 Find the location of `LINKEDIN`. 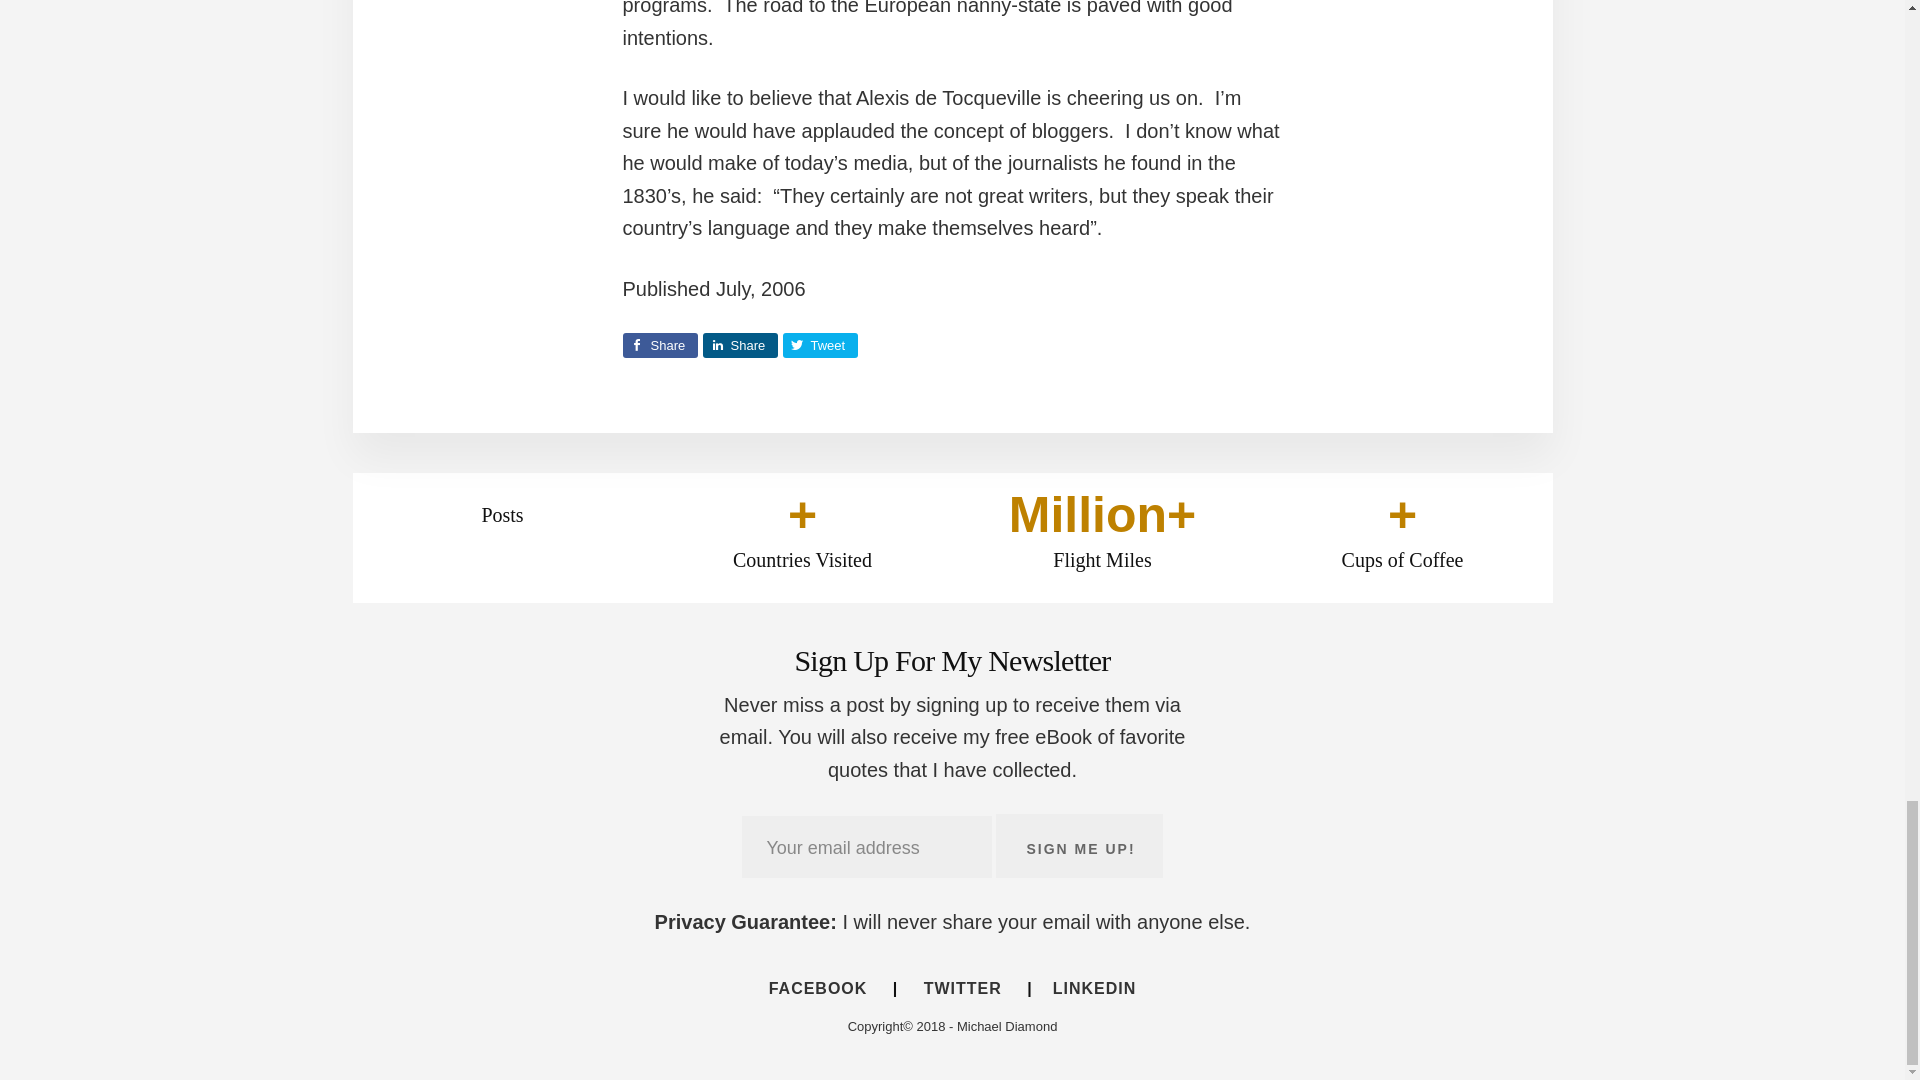

LINKEDIN is located at coordinates (1084, 988).